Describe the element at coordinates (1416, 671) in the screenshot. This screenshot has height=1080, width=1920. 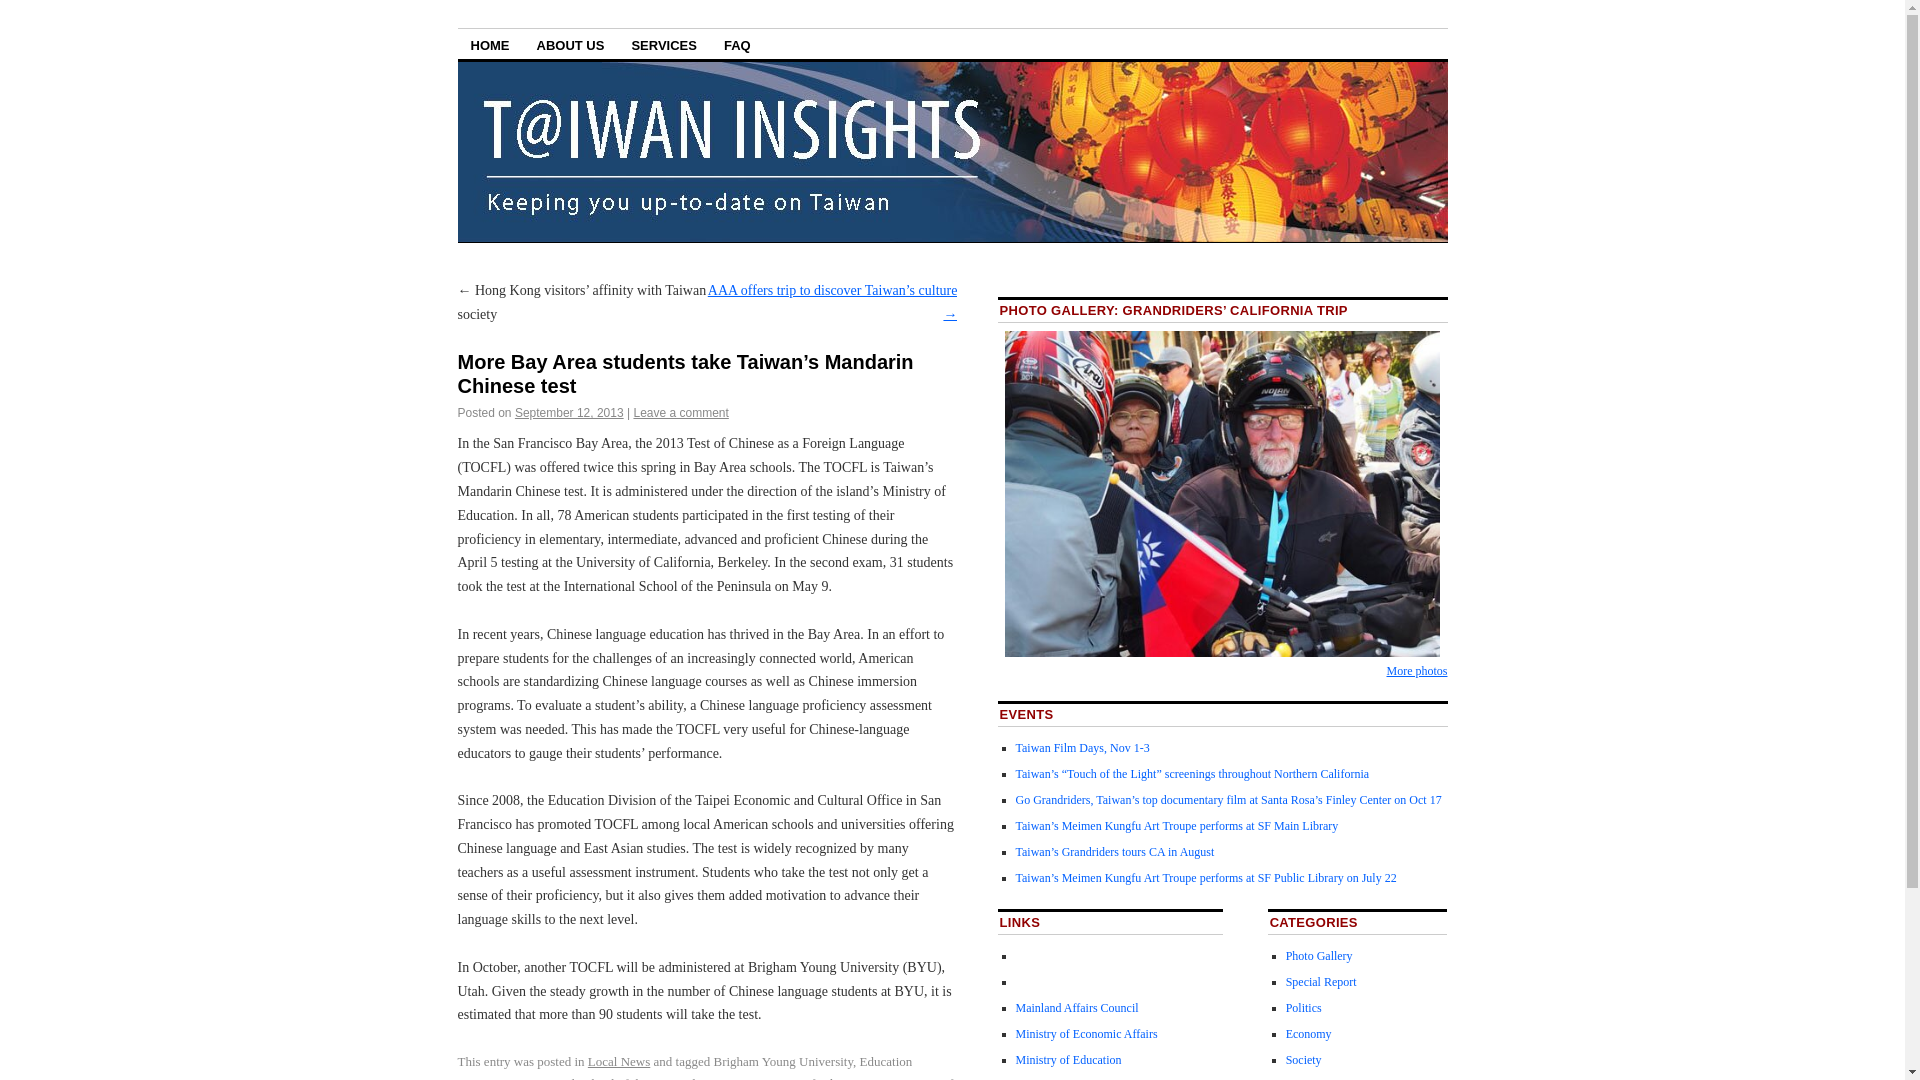
I see `More photos` at that location.